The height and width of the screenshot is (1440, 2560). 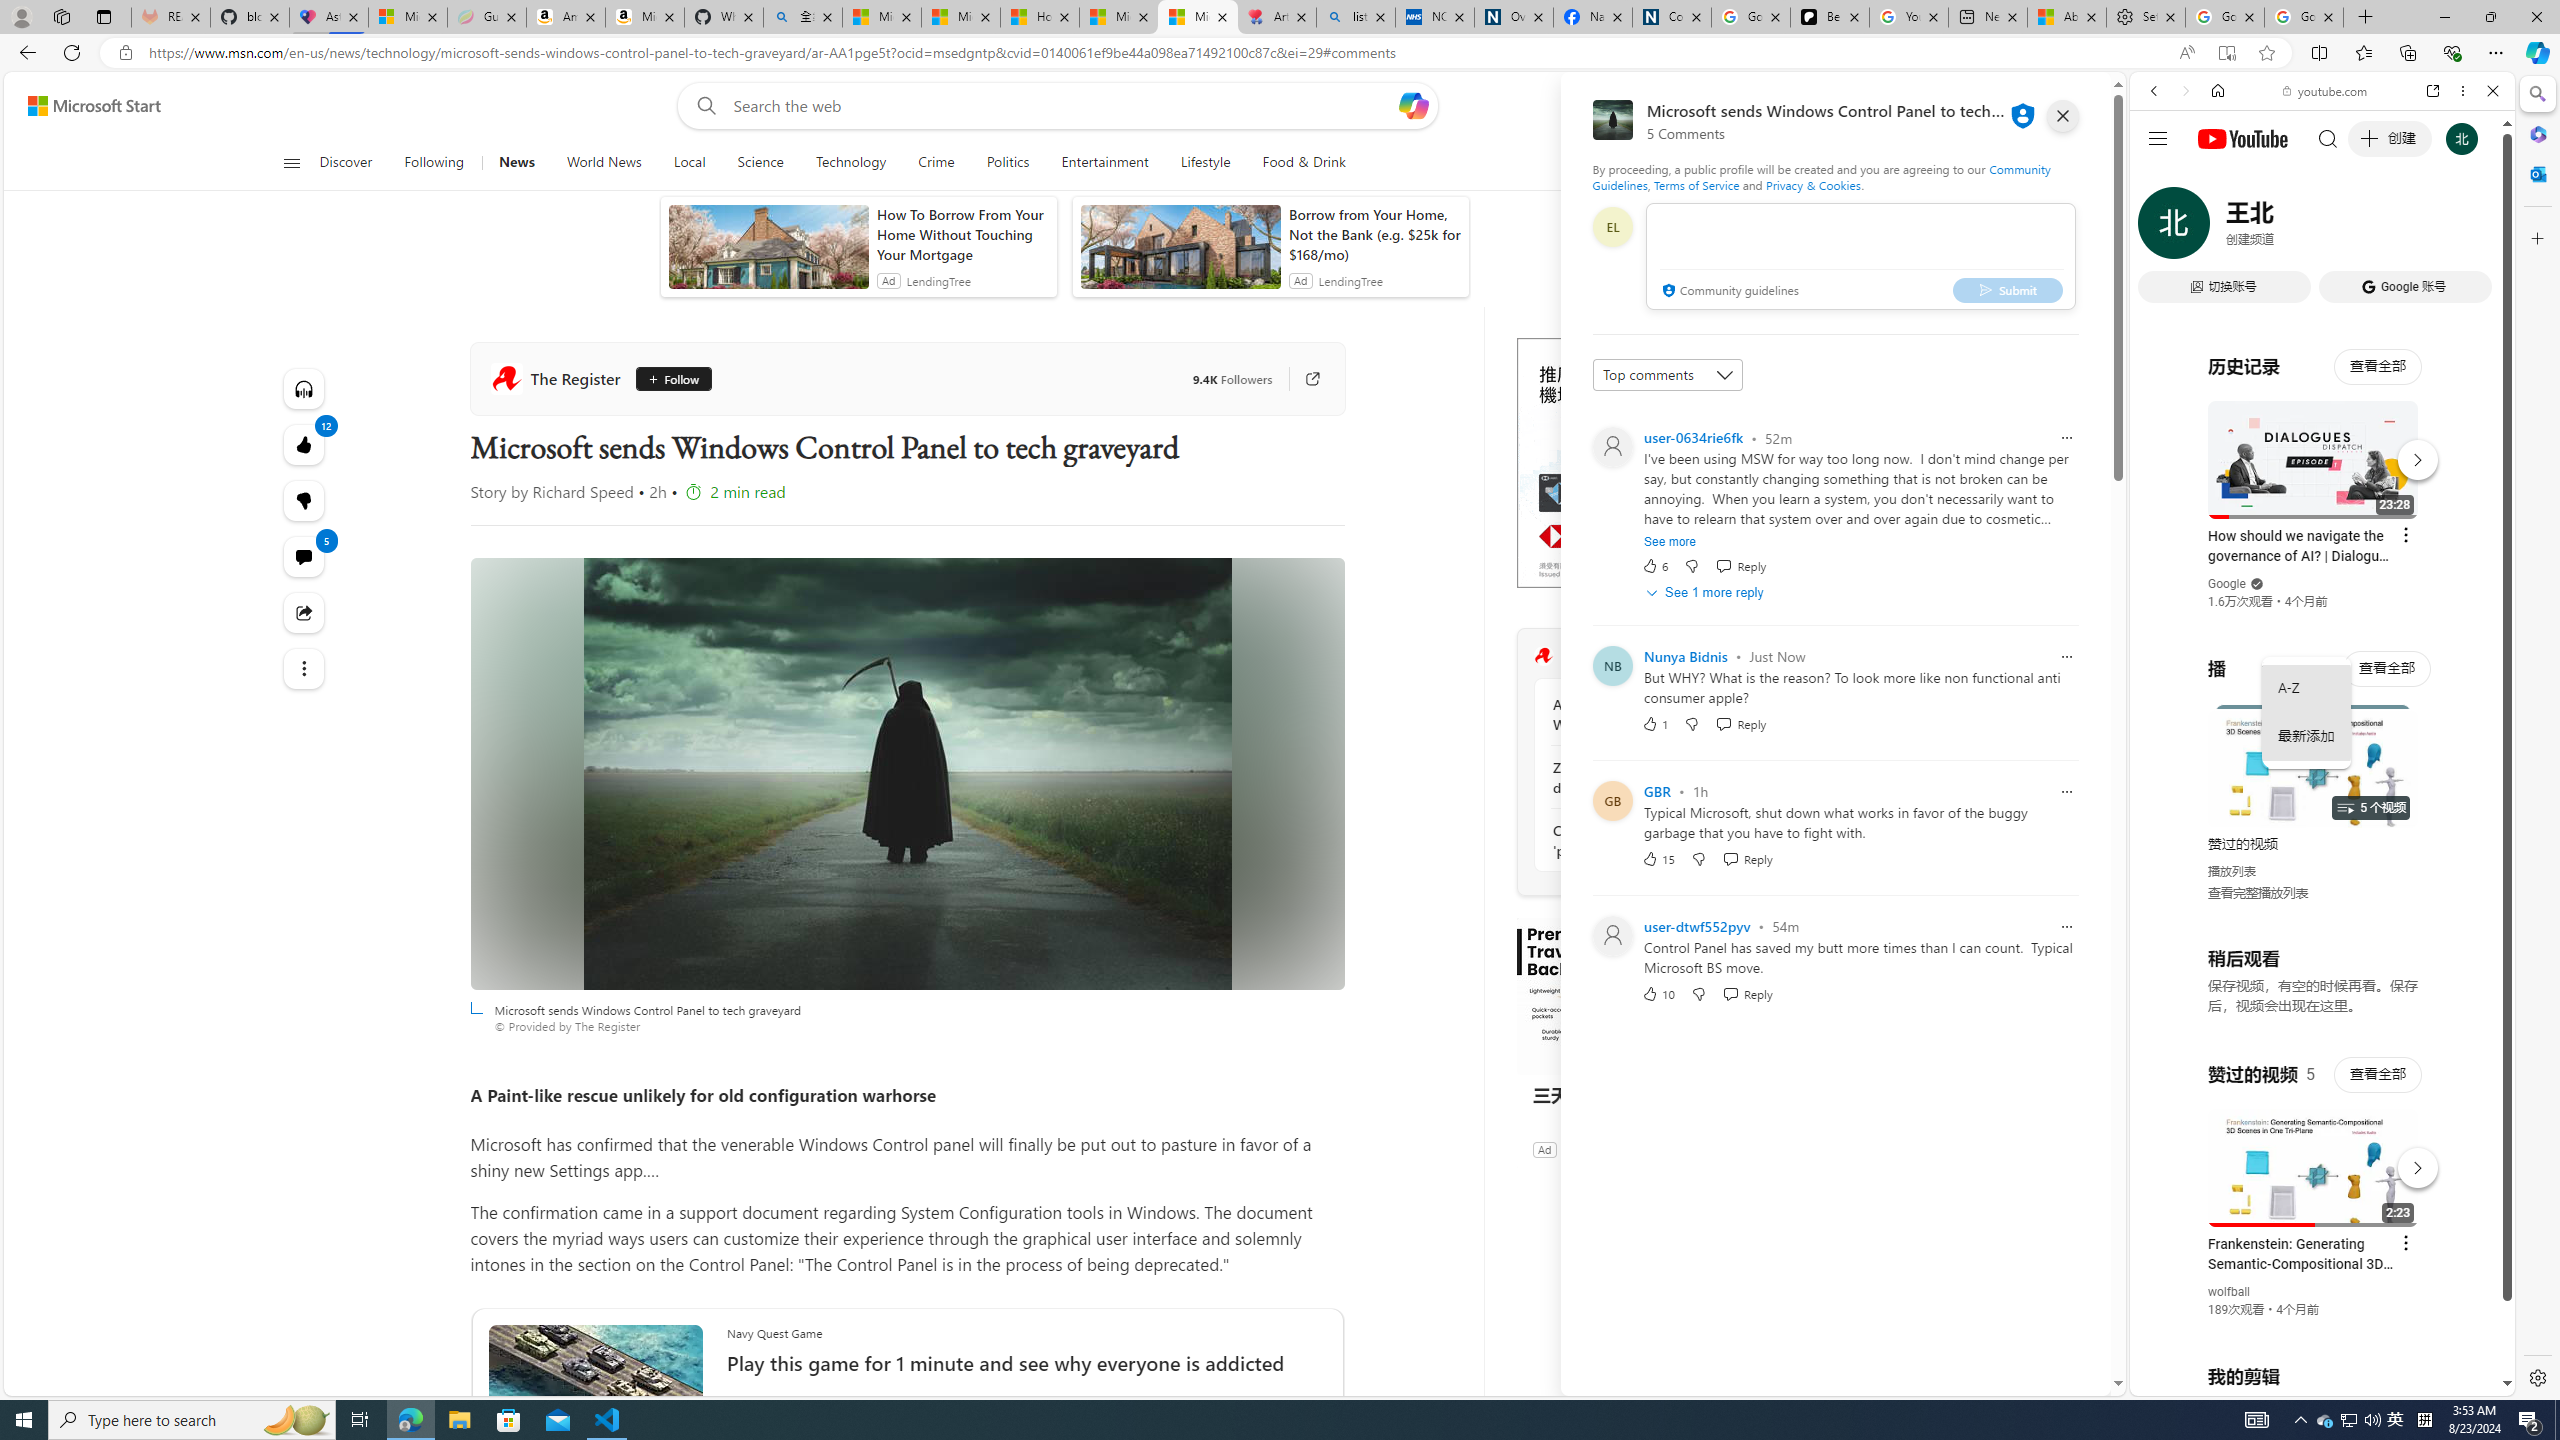 I want to click on Search the web, so click(x=2332, y=138).